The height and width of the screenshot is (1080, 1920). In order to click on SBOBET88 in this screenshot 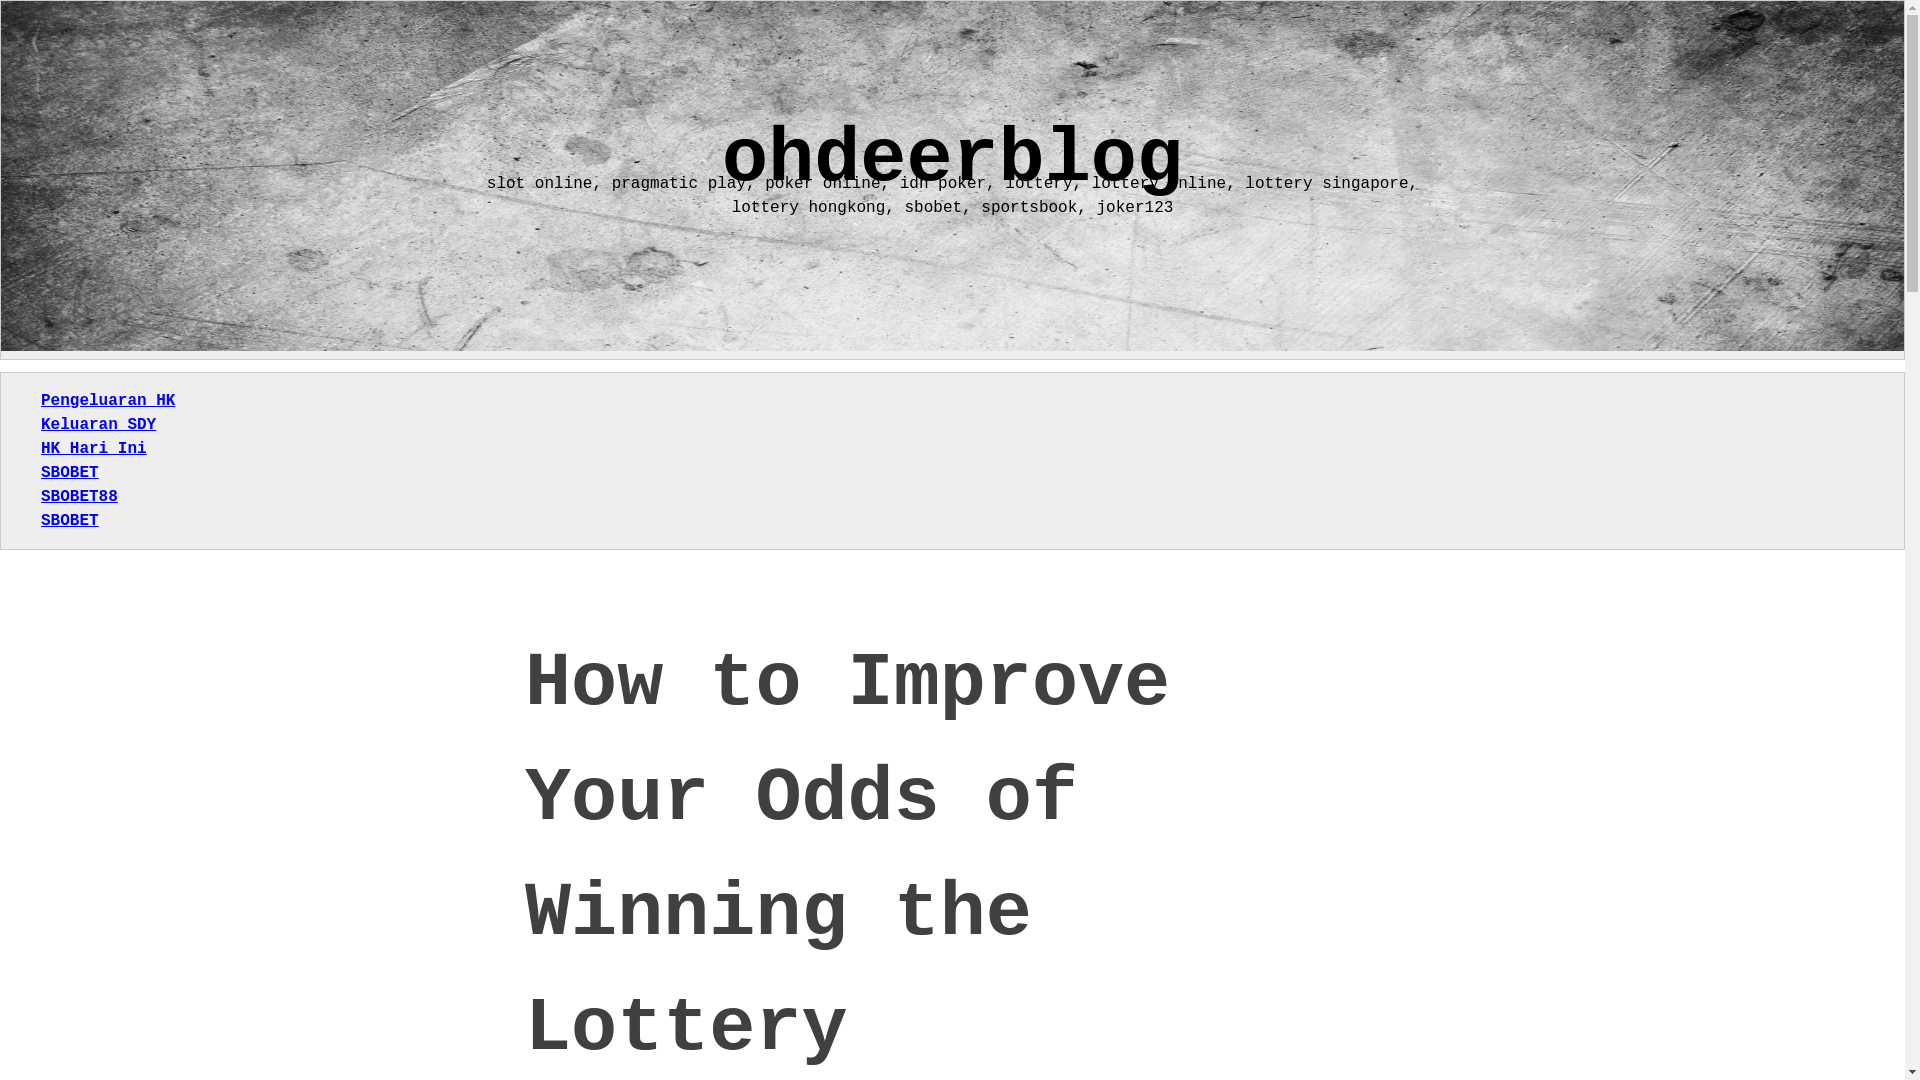, I will do `click(78, 497)`.